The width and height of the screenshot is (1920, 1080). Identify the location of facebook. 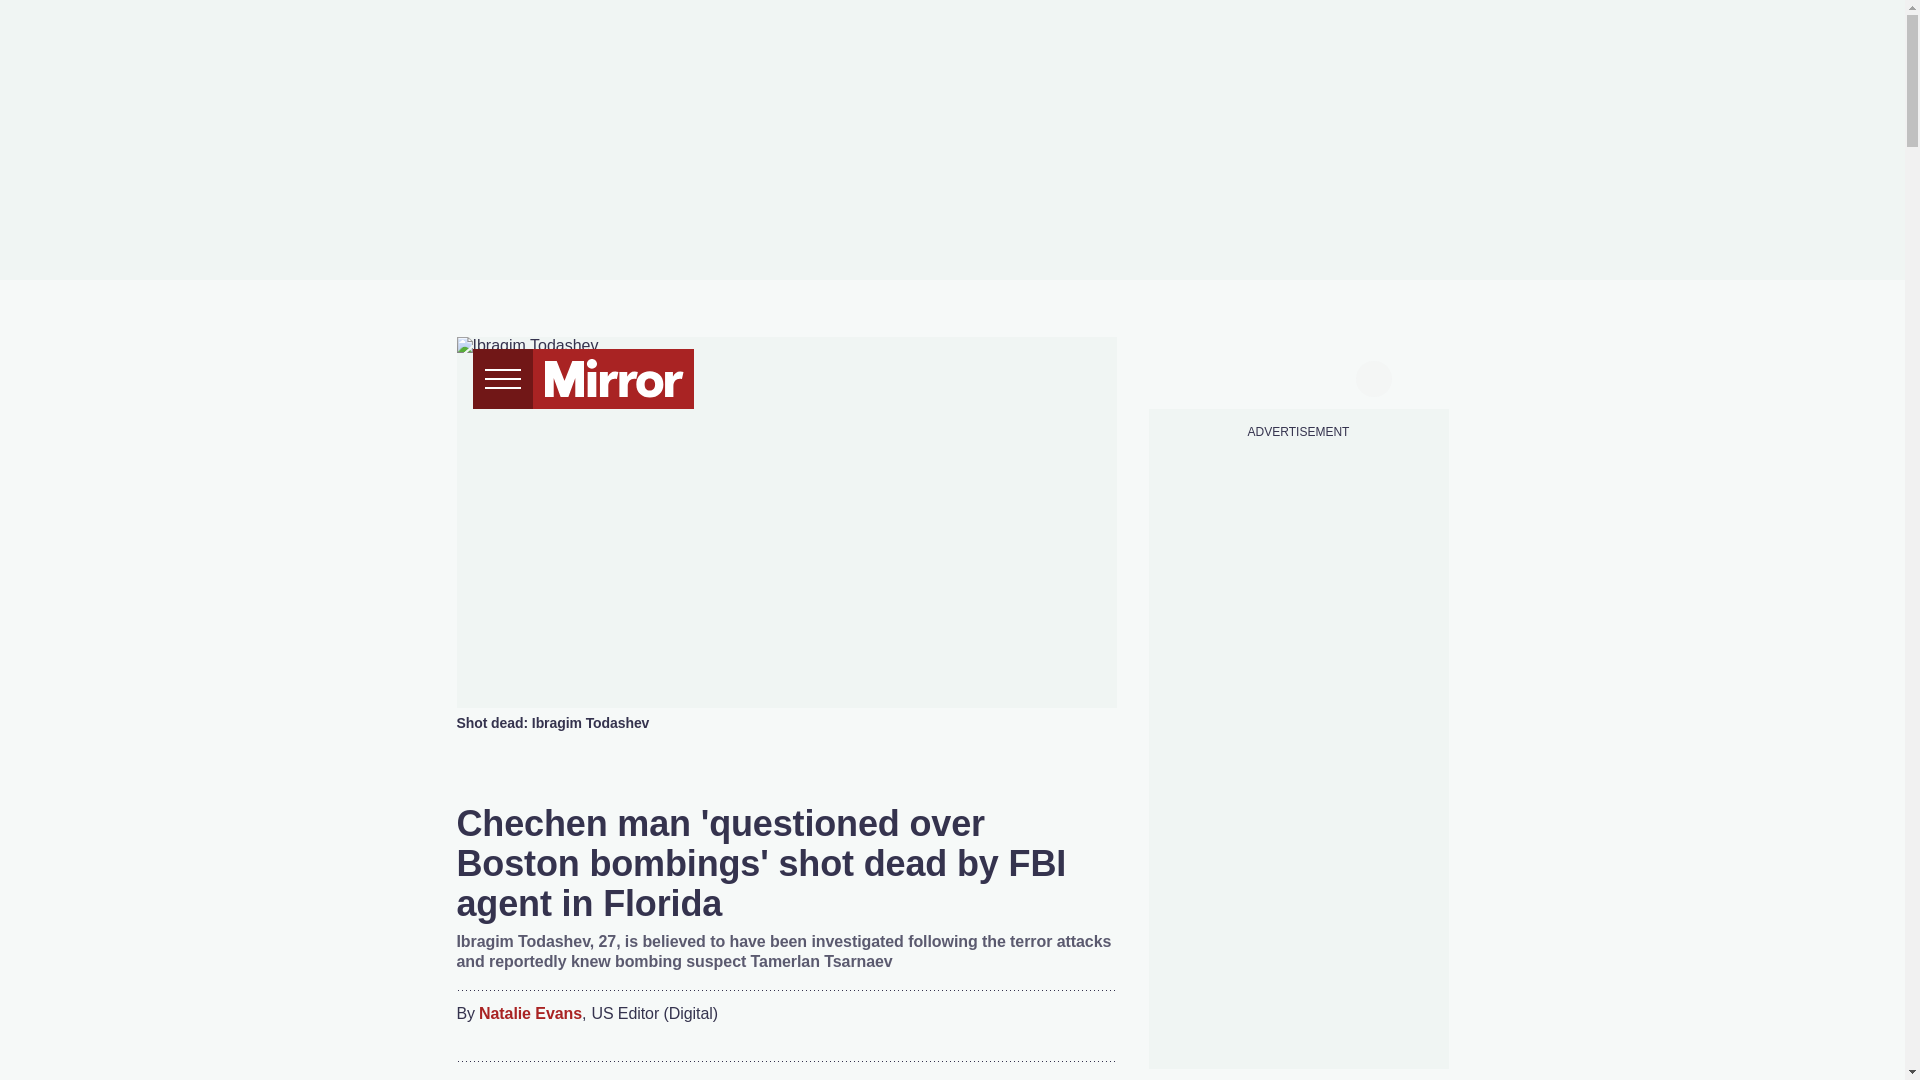
(1183, 376).